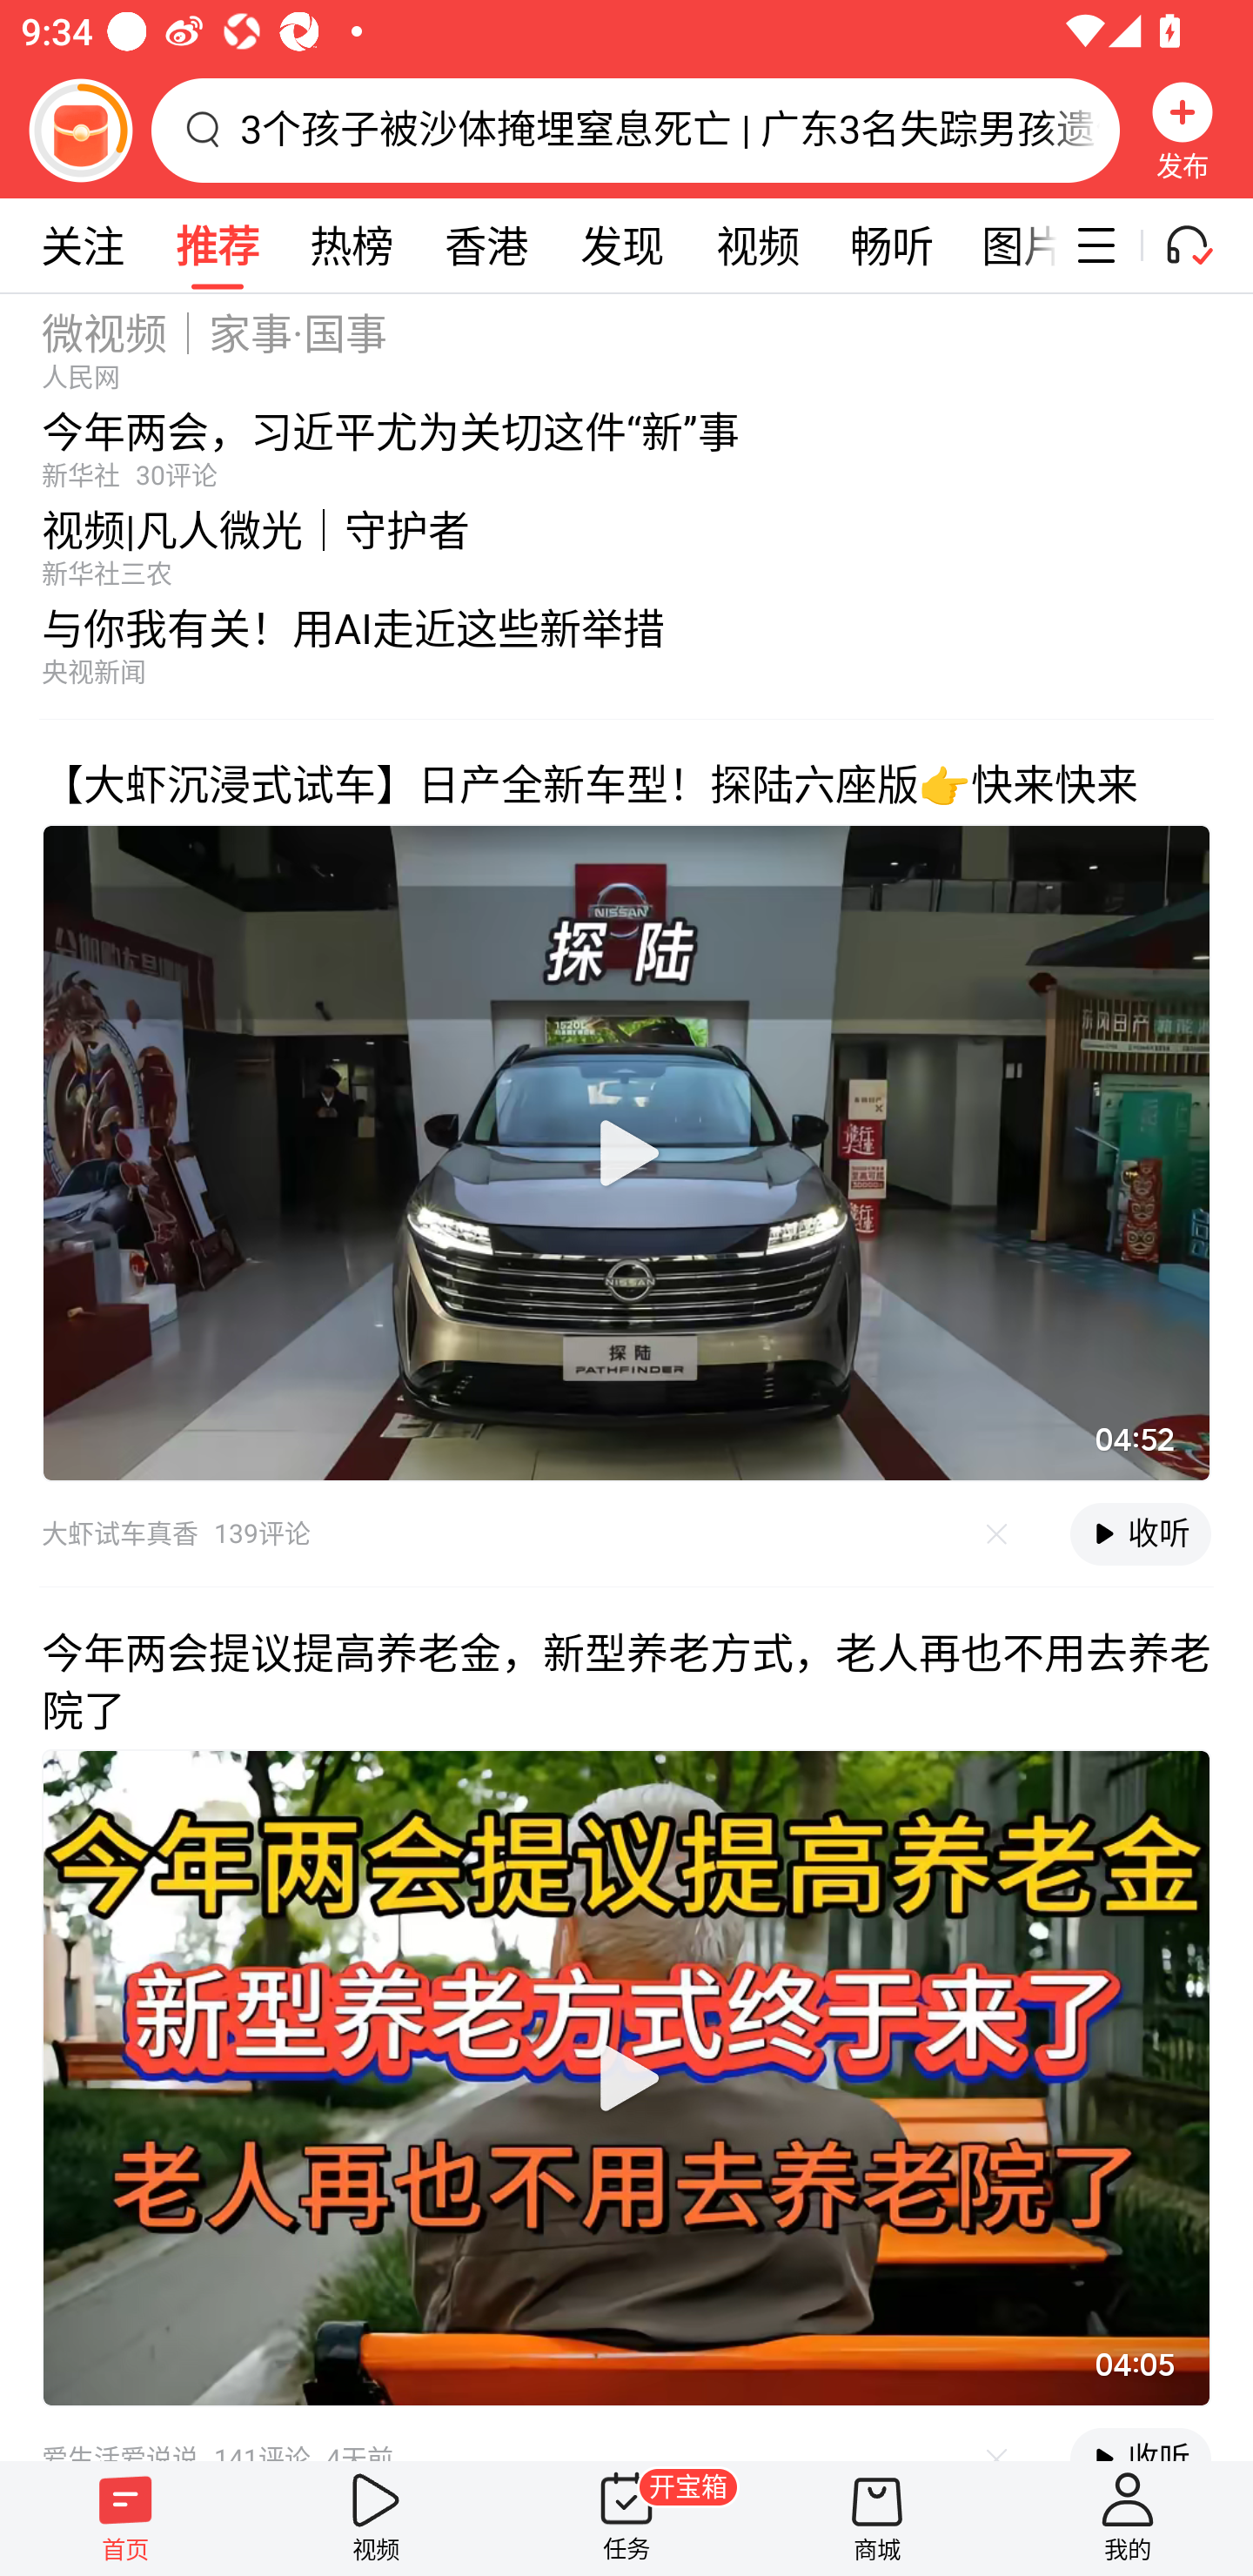 Image resolution: width=1253 pixels, height=2576 pixels. What do you see at coordinates (1128, 2518) in the screenshot?
I see `我的` at bounding box center [1128, 2518].